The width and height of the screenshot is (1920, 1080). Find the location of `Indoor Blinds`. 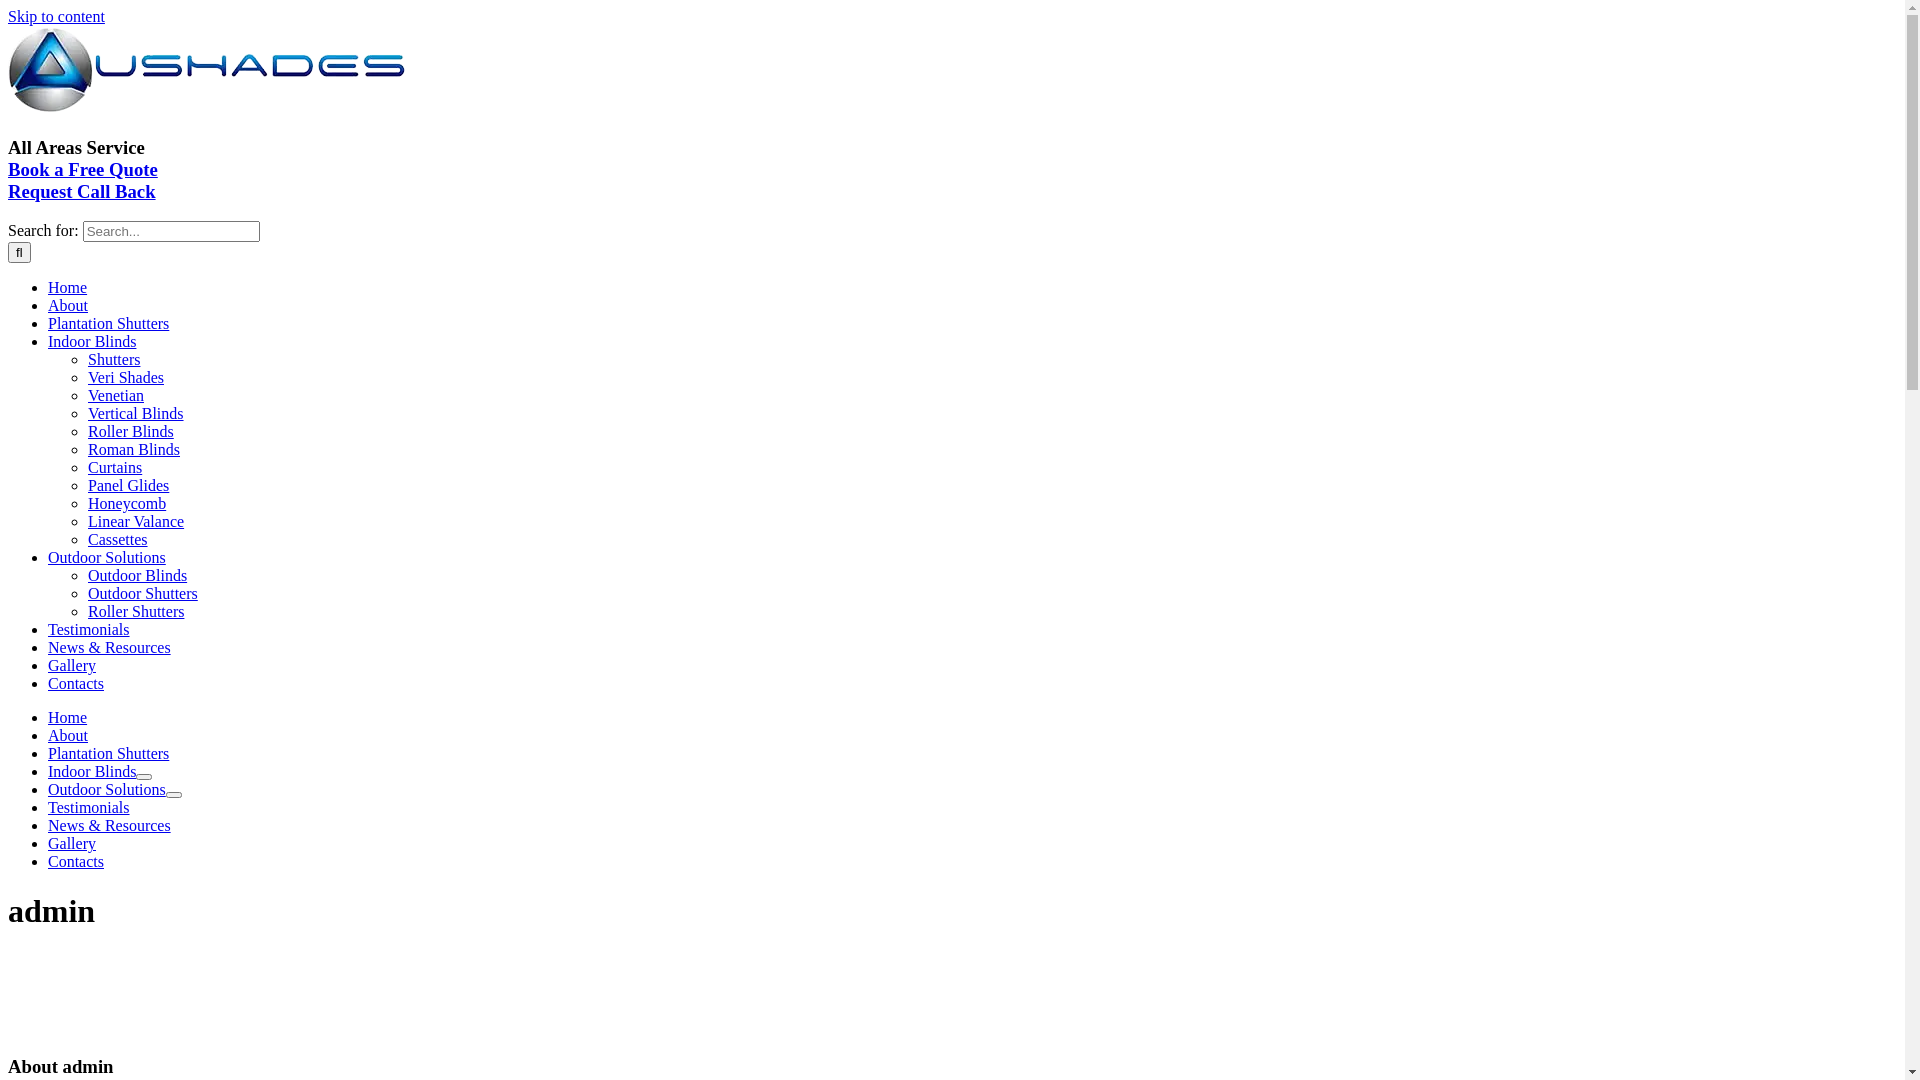

Indoor Blinds is located at coordinates (92, 772).